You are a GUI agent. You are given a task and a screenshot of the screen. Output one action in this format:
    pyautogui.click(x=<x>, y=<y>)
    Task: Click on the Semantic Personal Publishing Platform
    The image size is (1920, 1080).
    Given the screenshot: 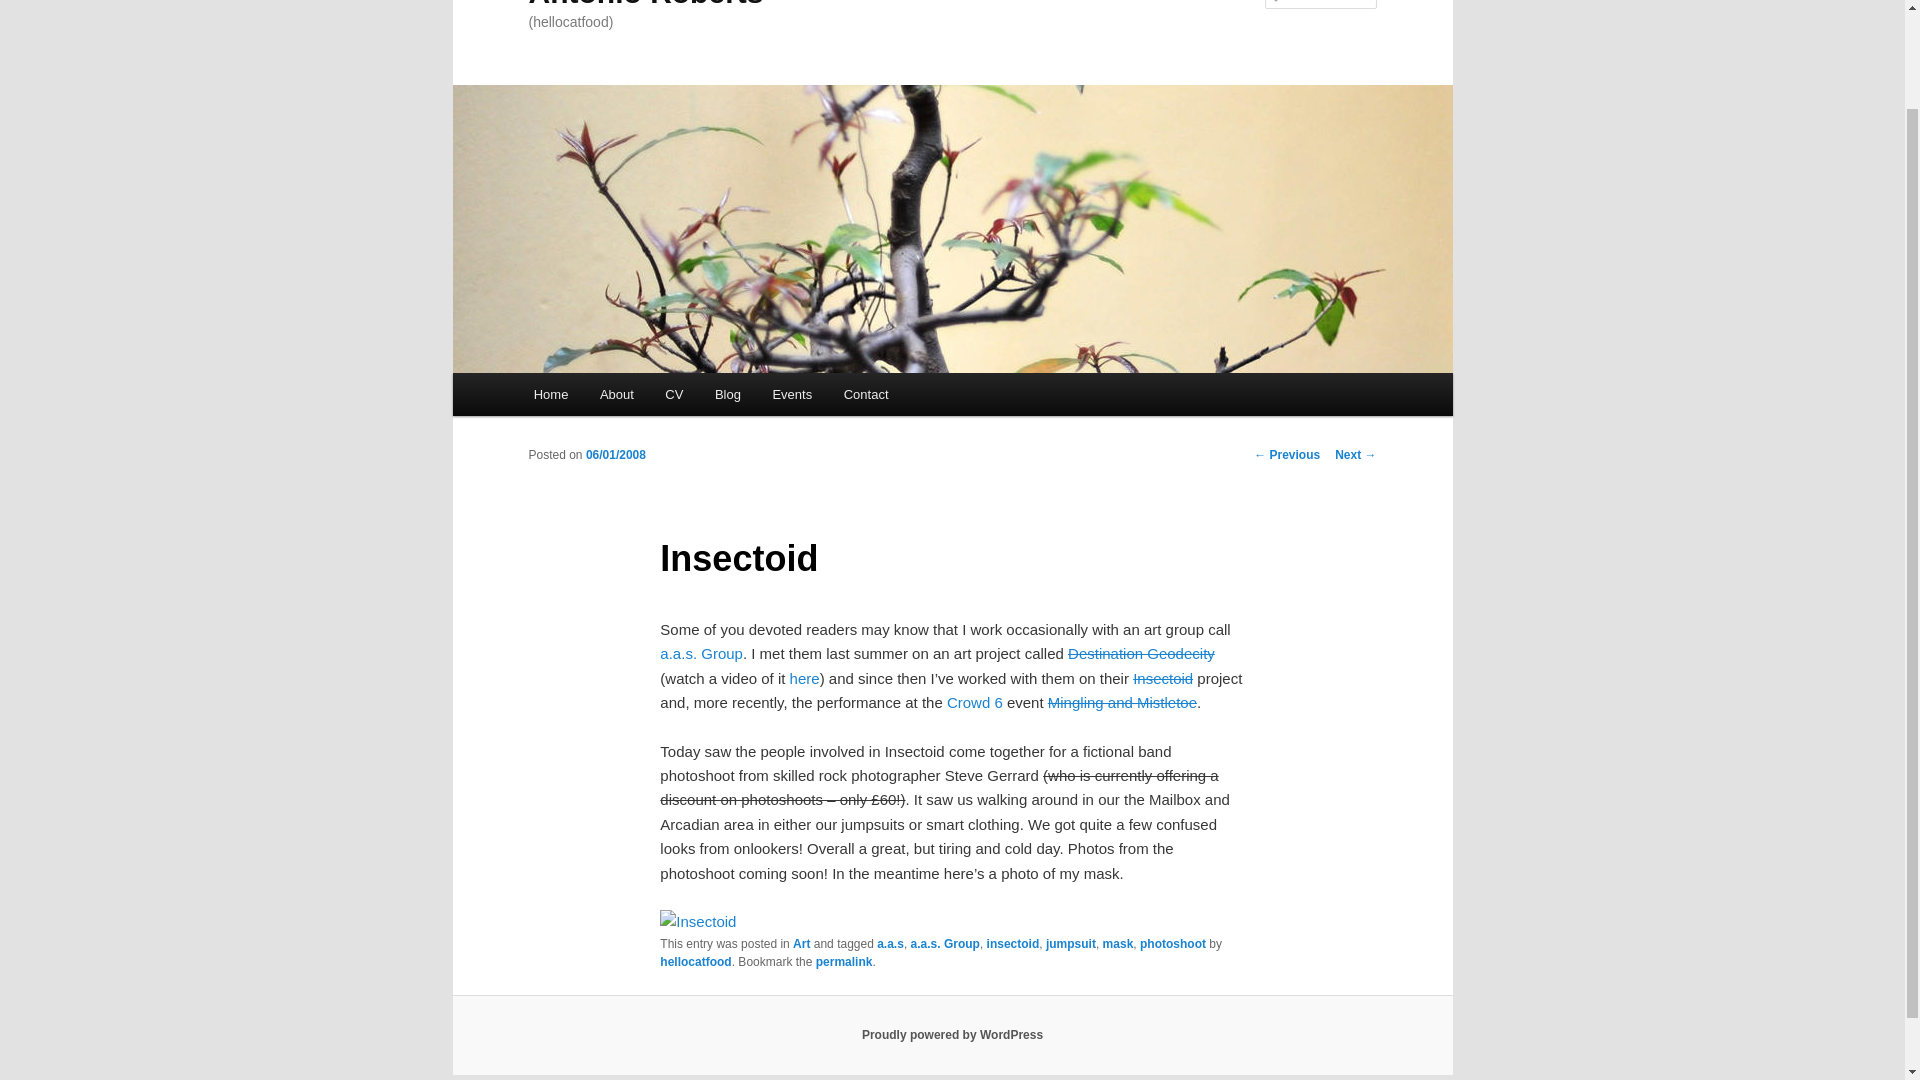 What is the action you would take?
    pyautogui.click(x=952, y=1035)
    